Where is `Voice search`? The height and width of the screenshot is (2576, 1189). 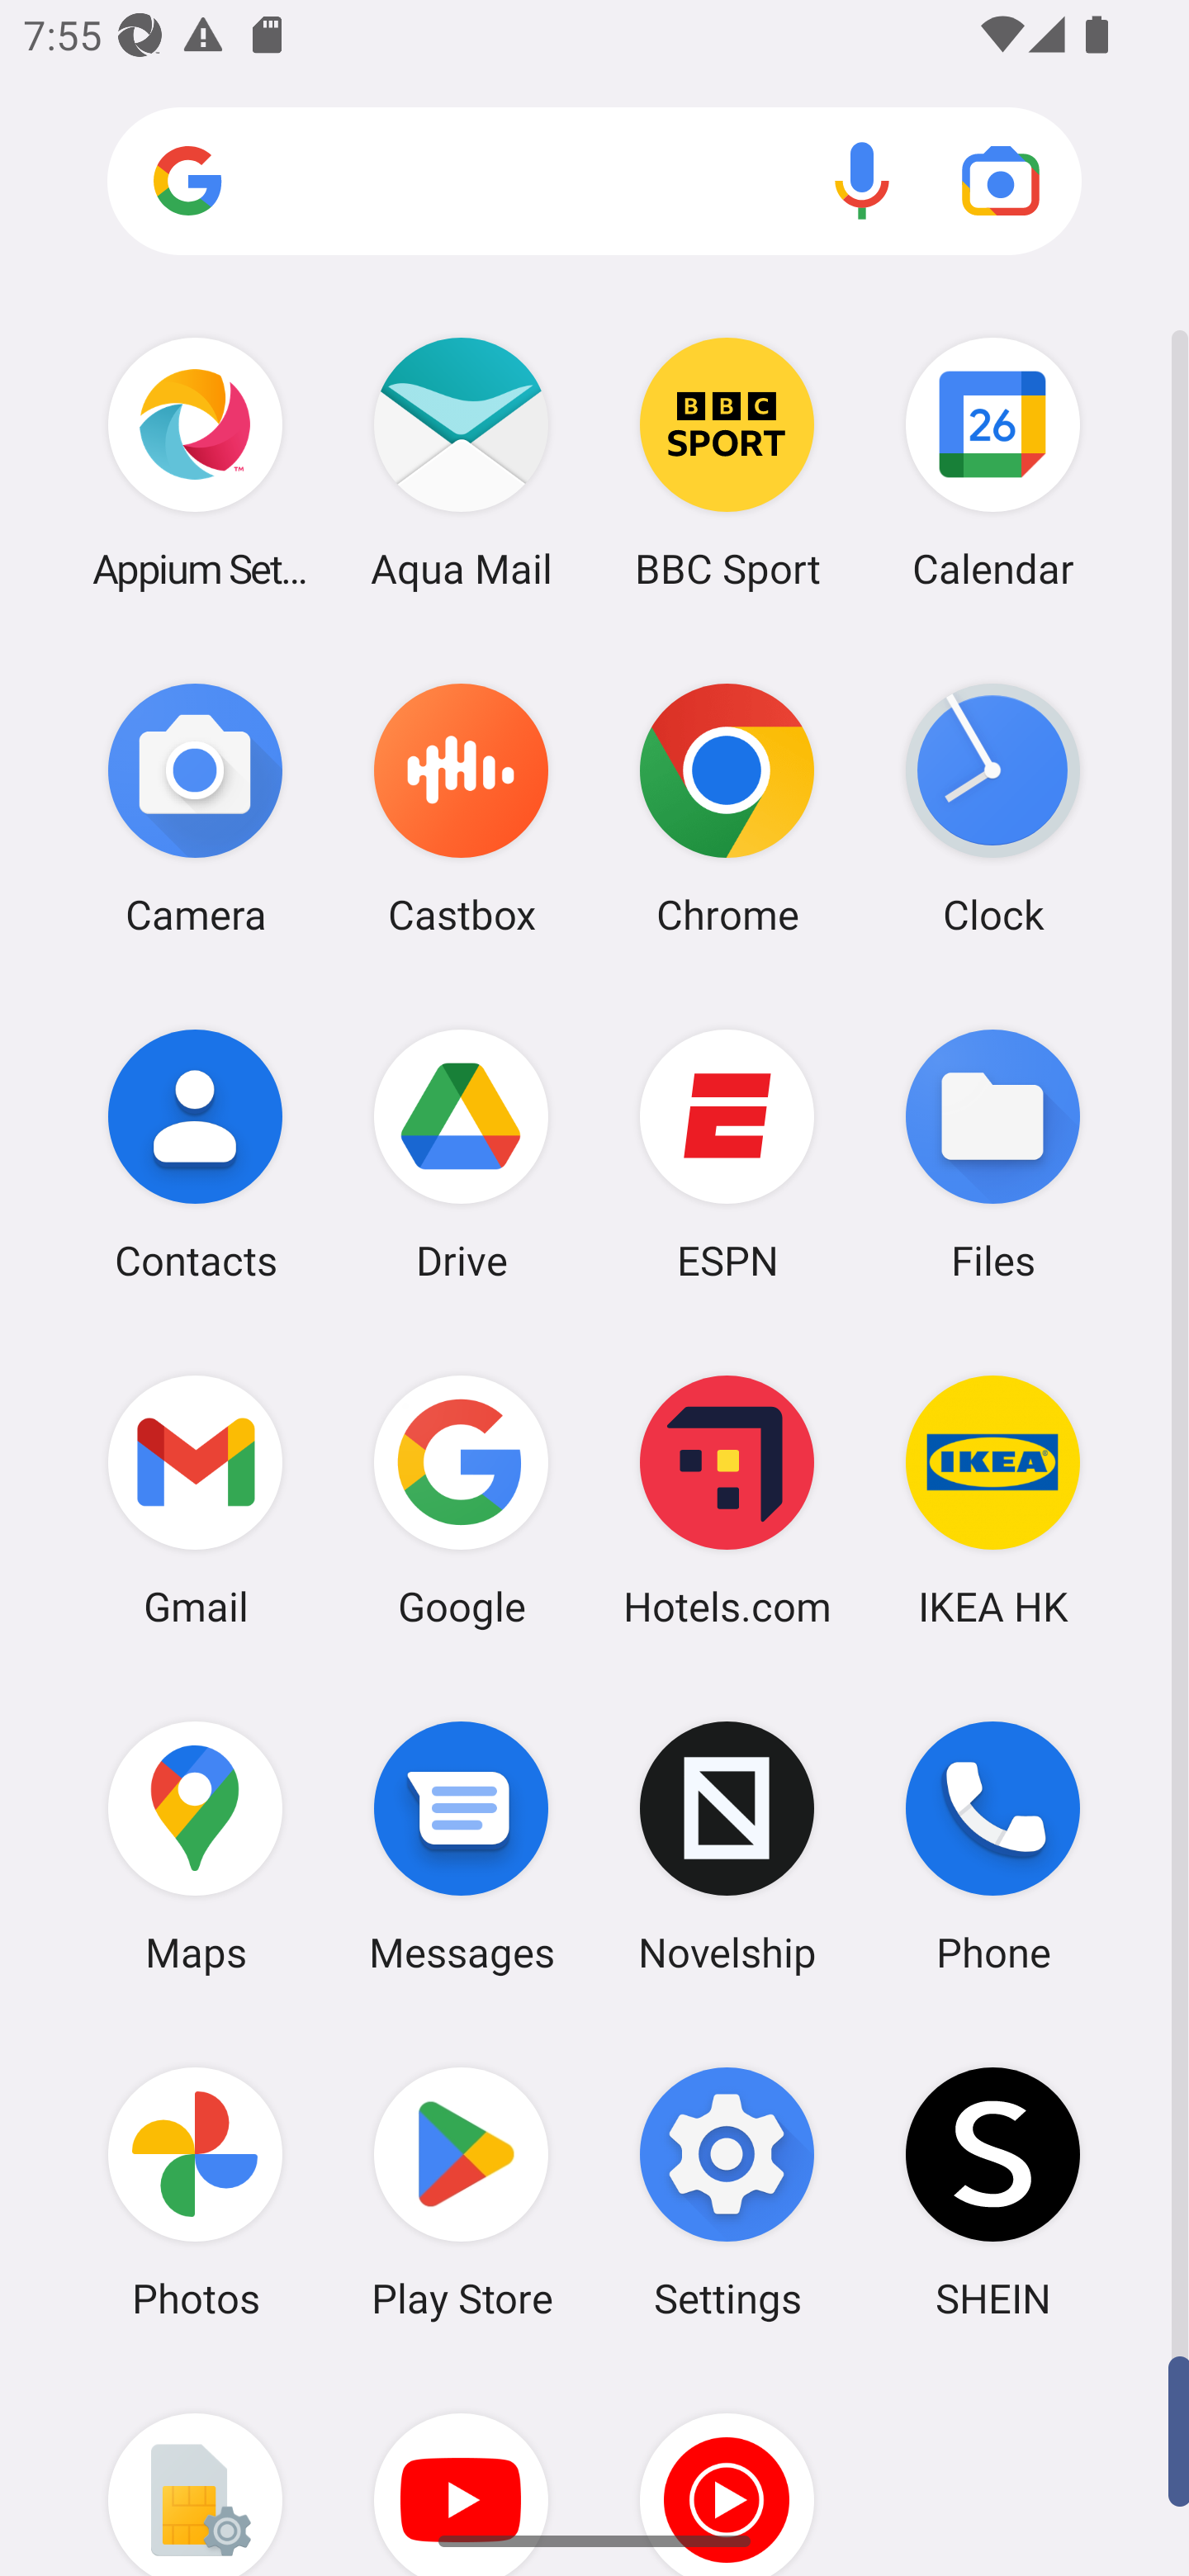
Voice search is located at coordinates (862, 180).